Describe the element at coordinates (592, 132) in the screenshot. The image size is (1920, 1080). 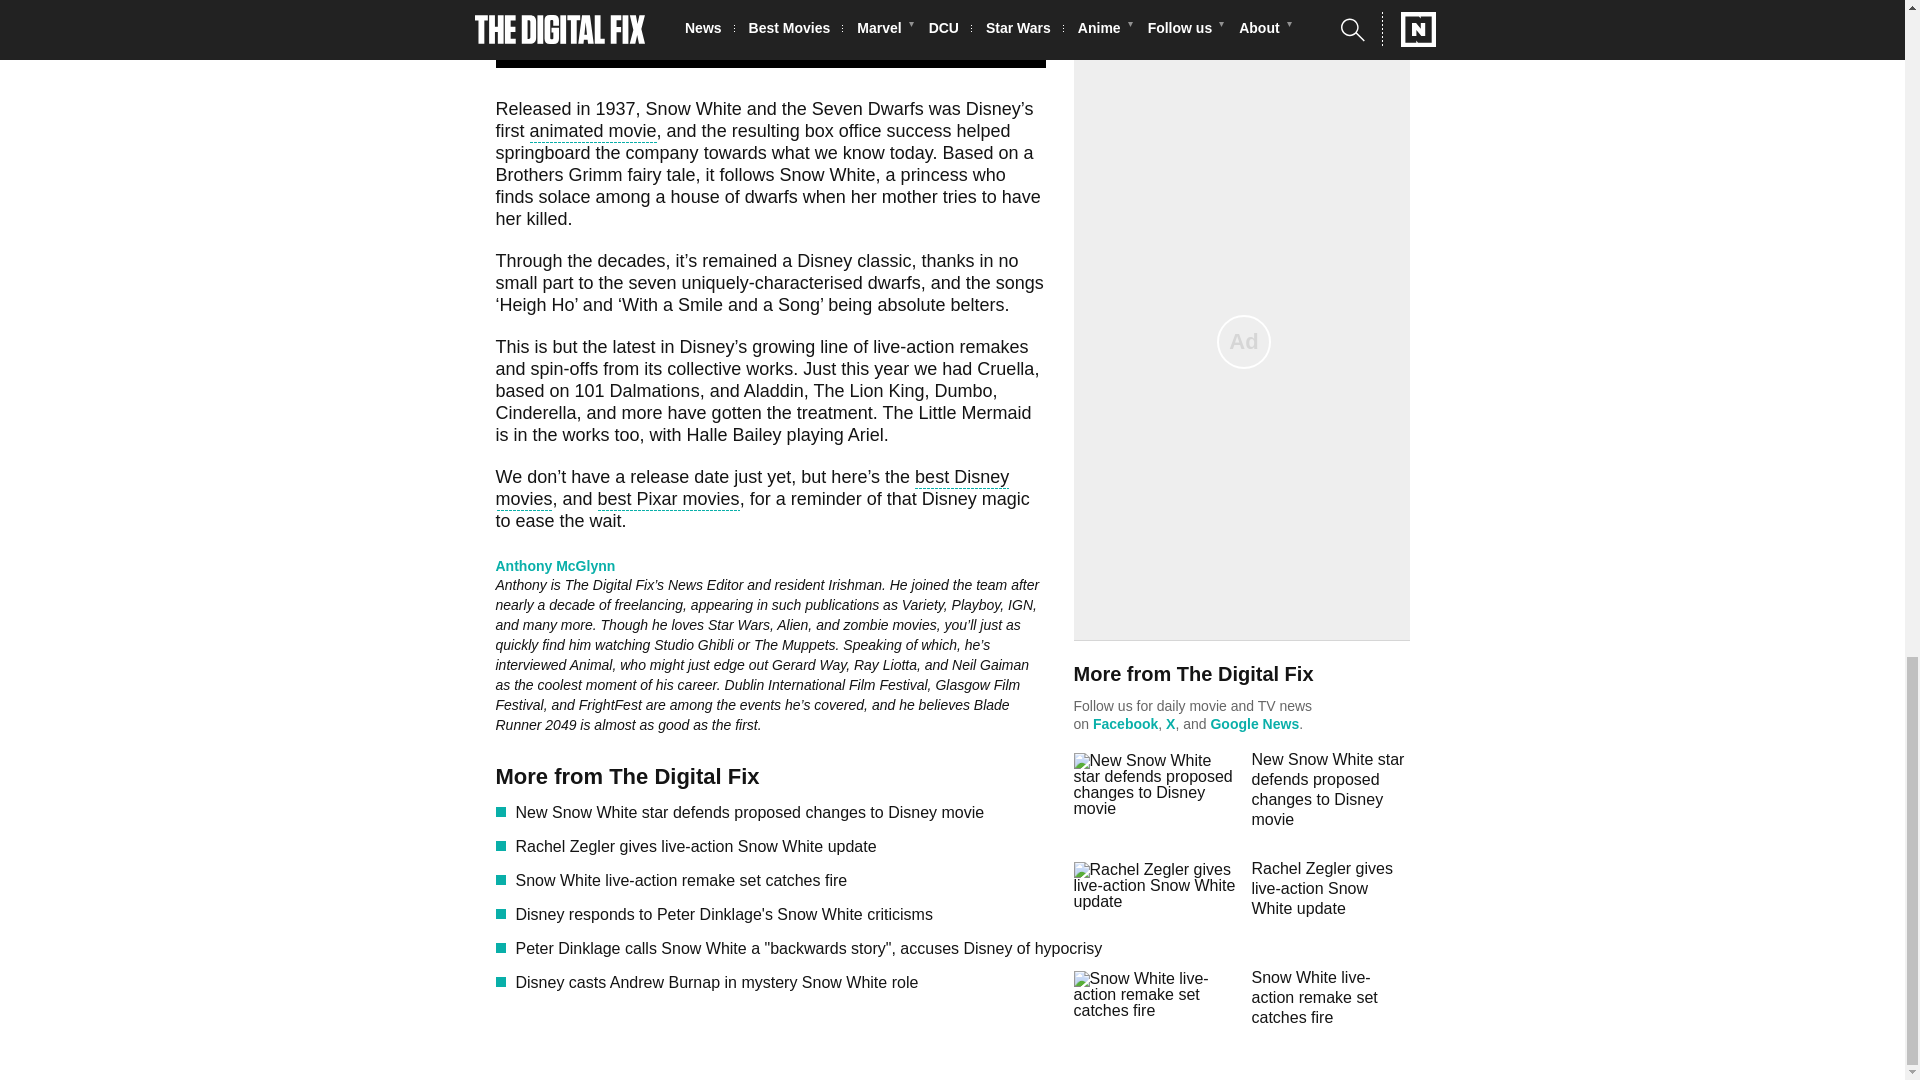
I see `animated movie` at that location.